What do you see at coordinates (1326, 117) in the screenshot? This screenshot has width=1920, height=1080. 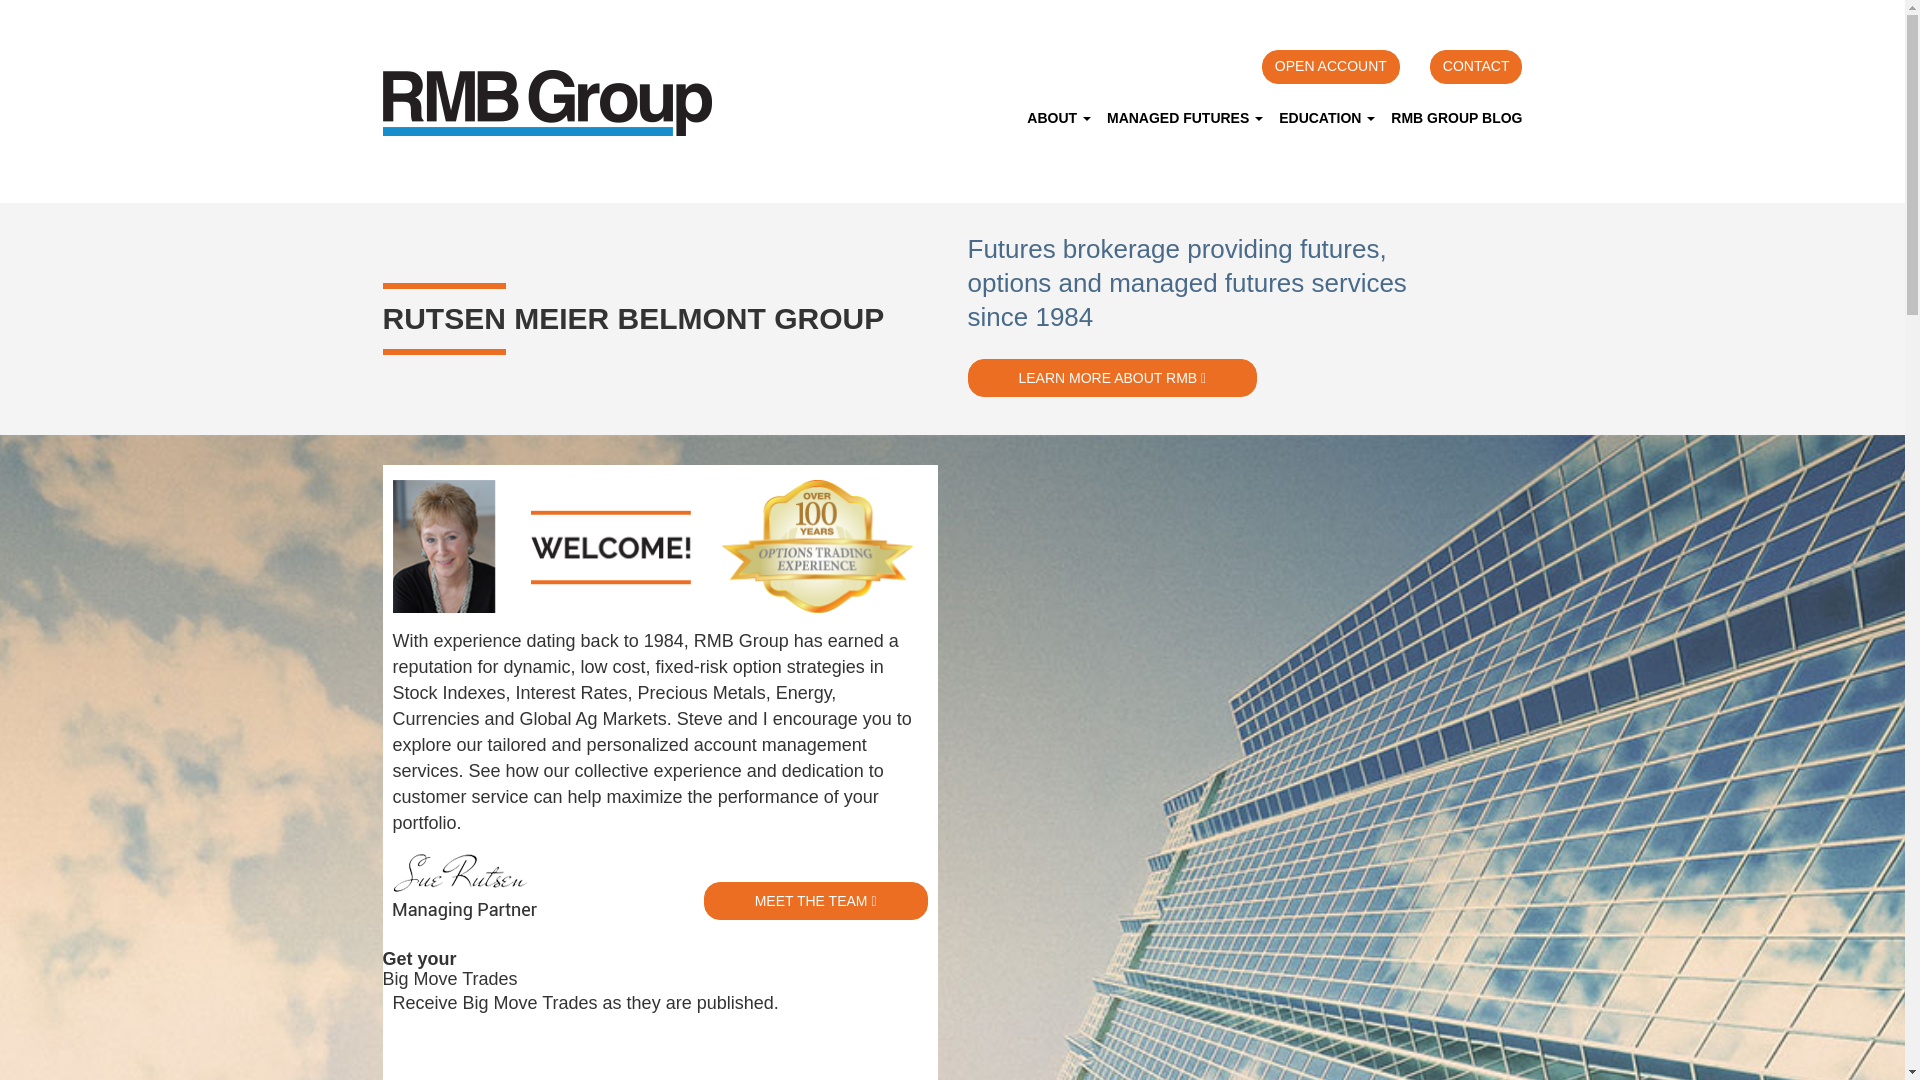 I see `EDUCATION` at bounding box center [1326, 117].